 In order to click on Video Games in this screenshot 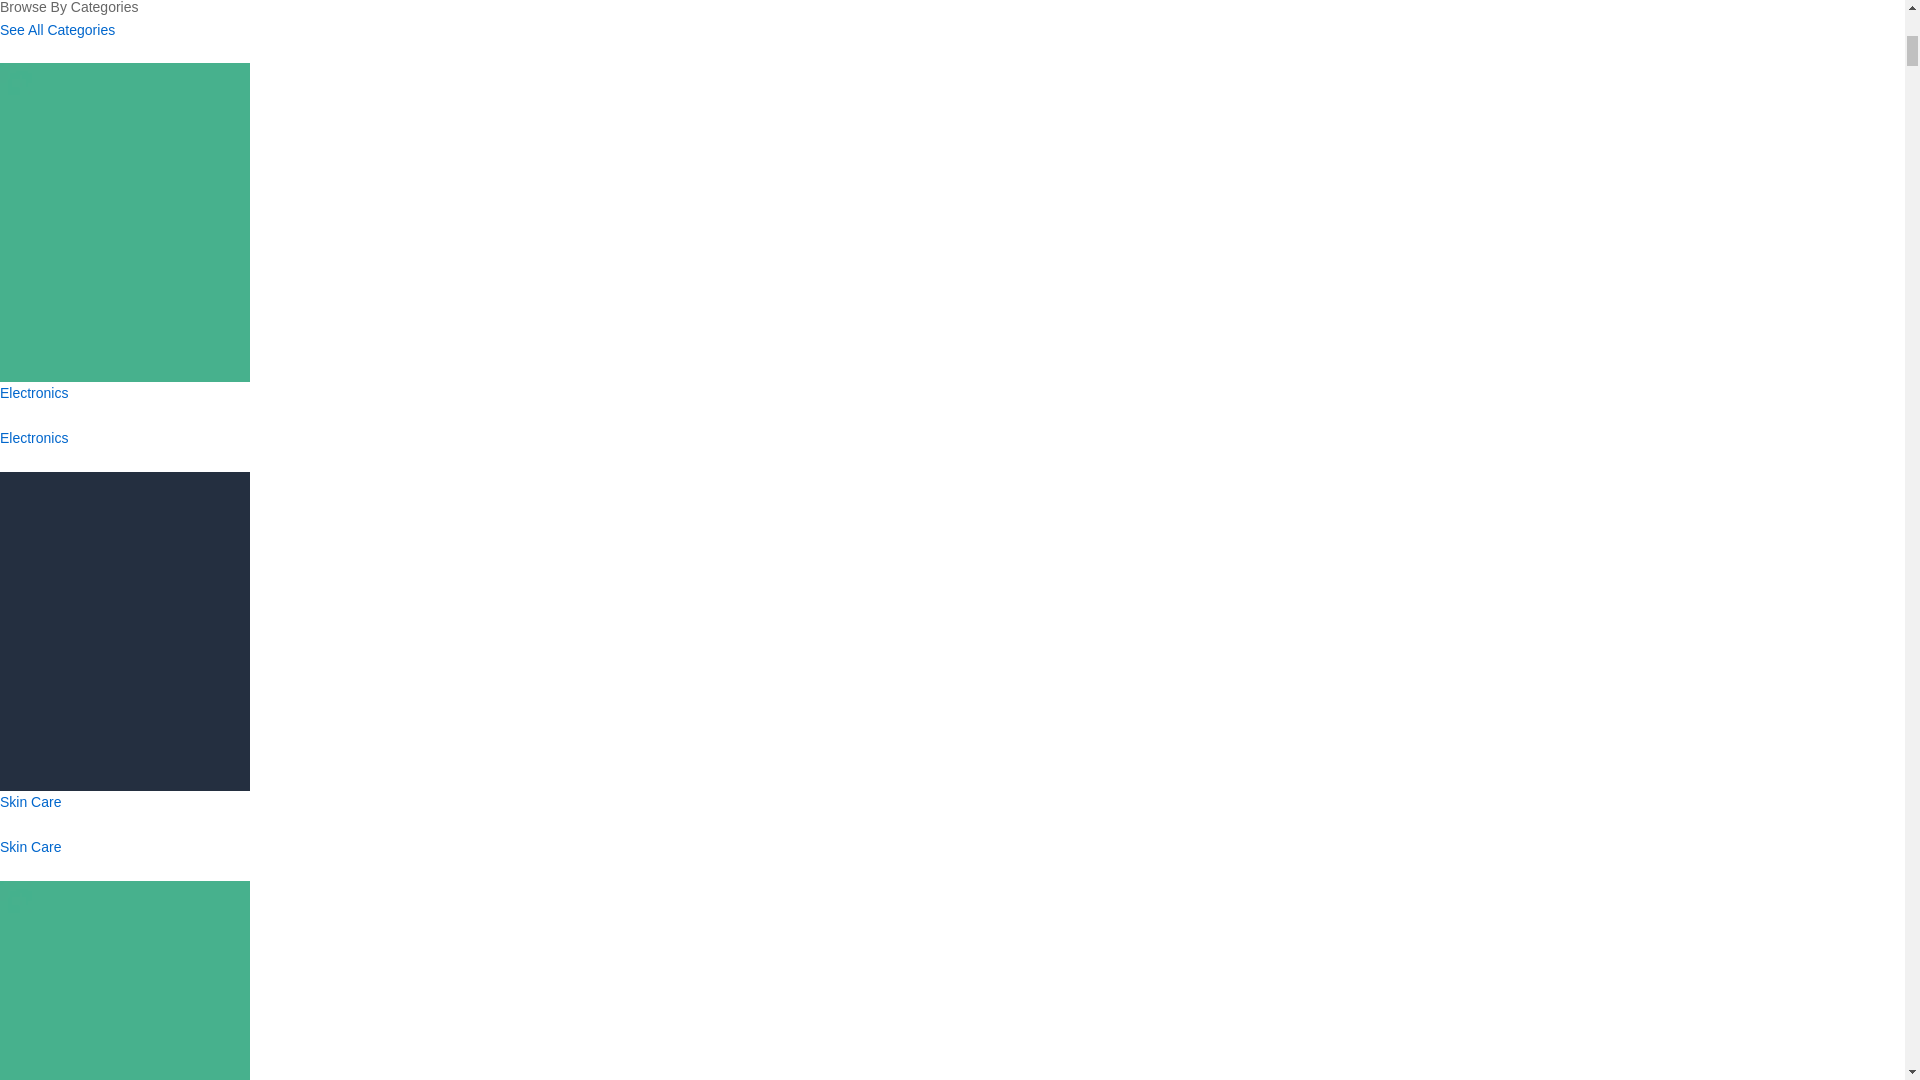, I will do `click(124, 1056)`.